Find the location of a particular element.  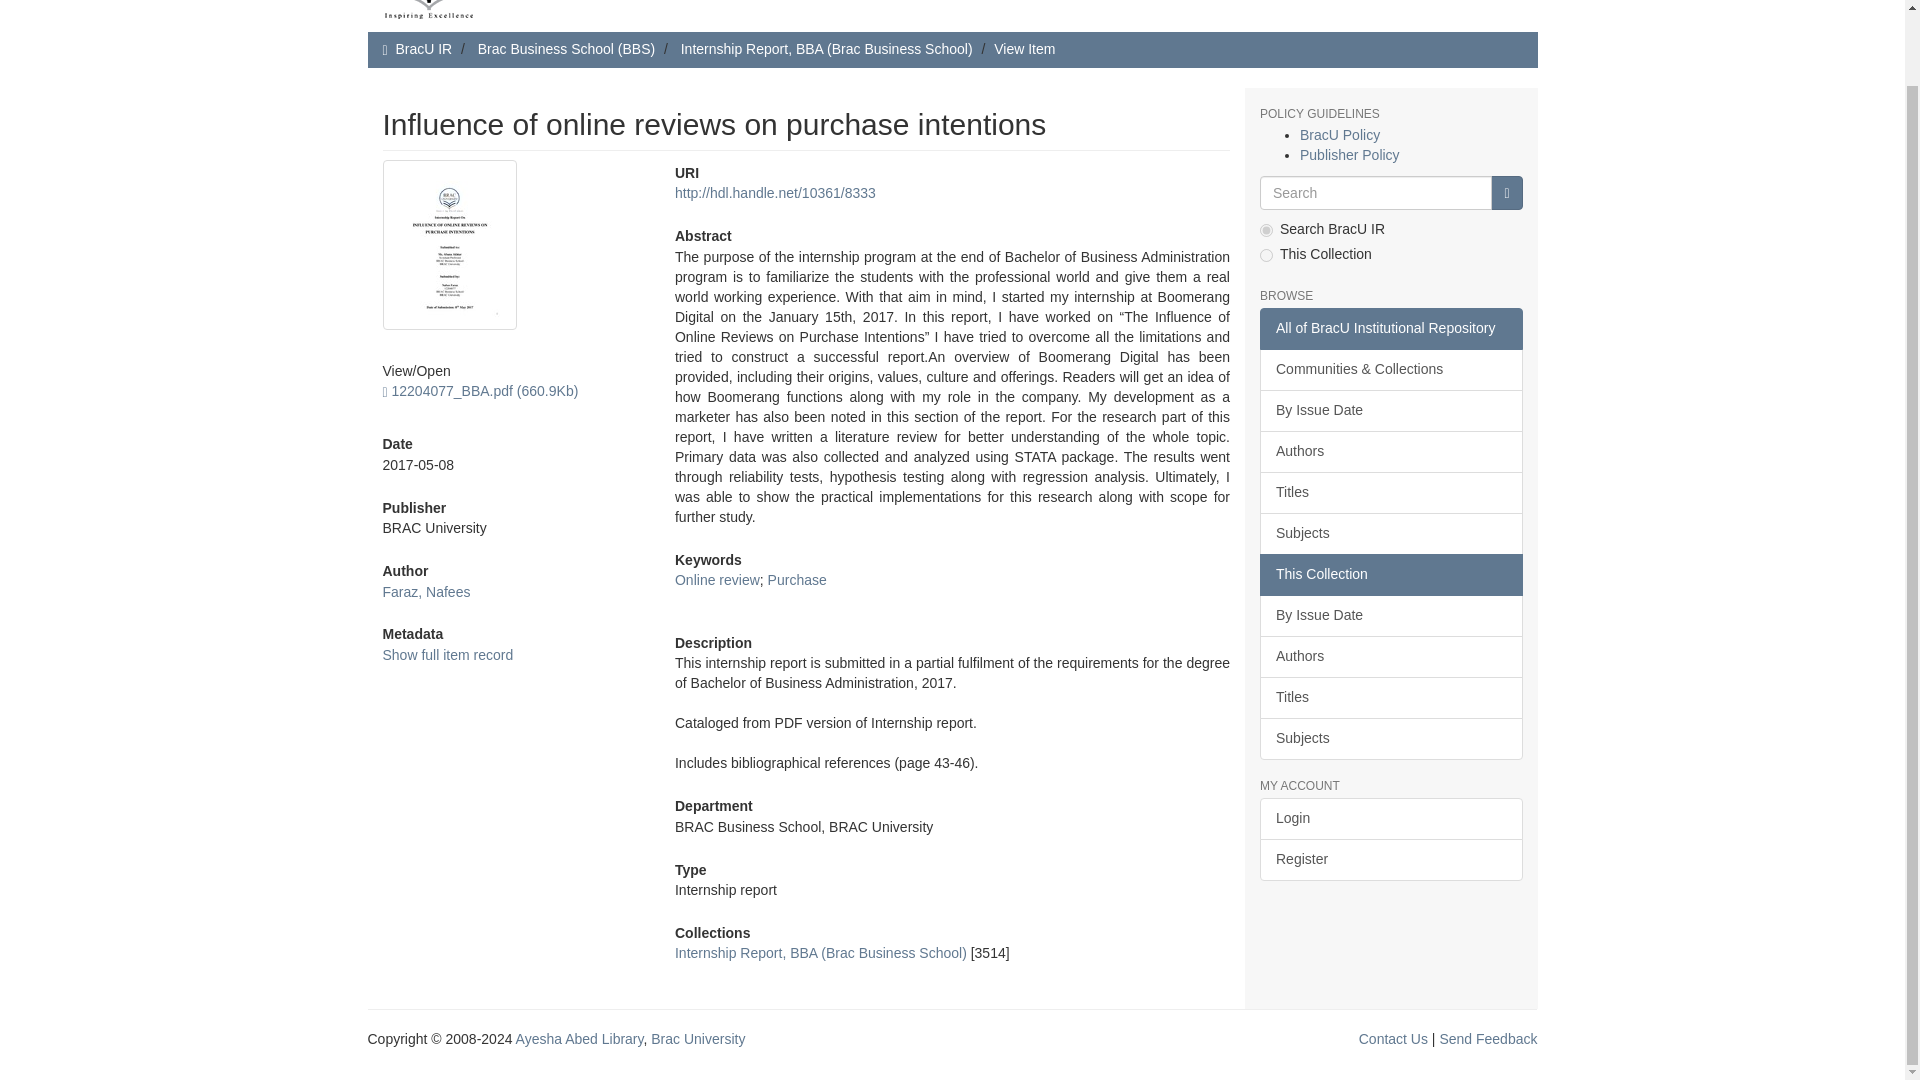

Publisher Policy is located at coordinates (1349, 154).